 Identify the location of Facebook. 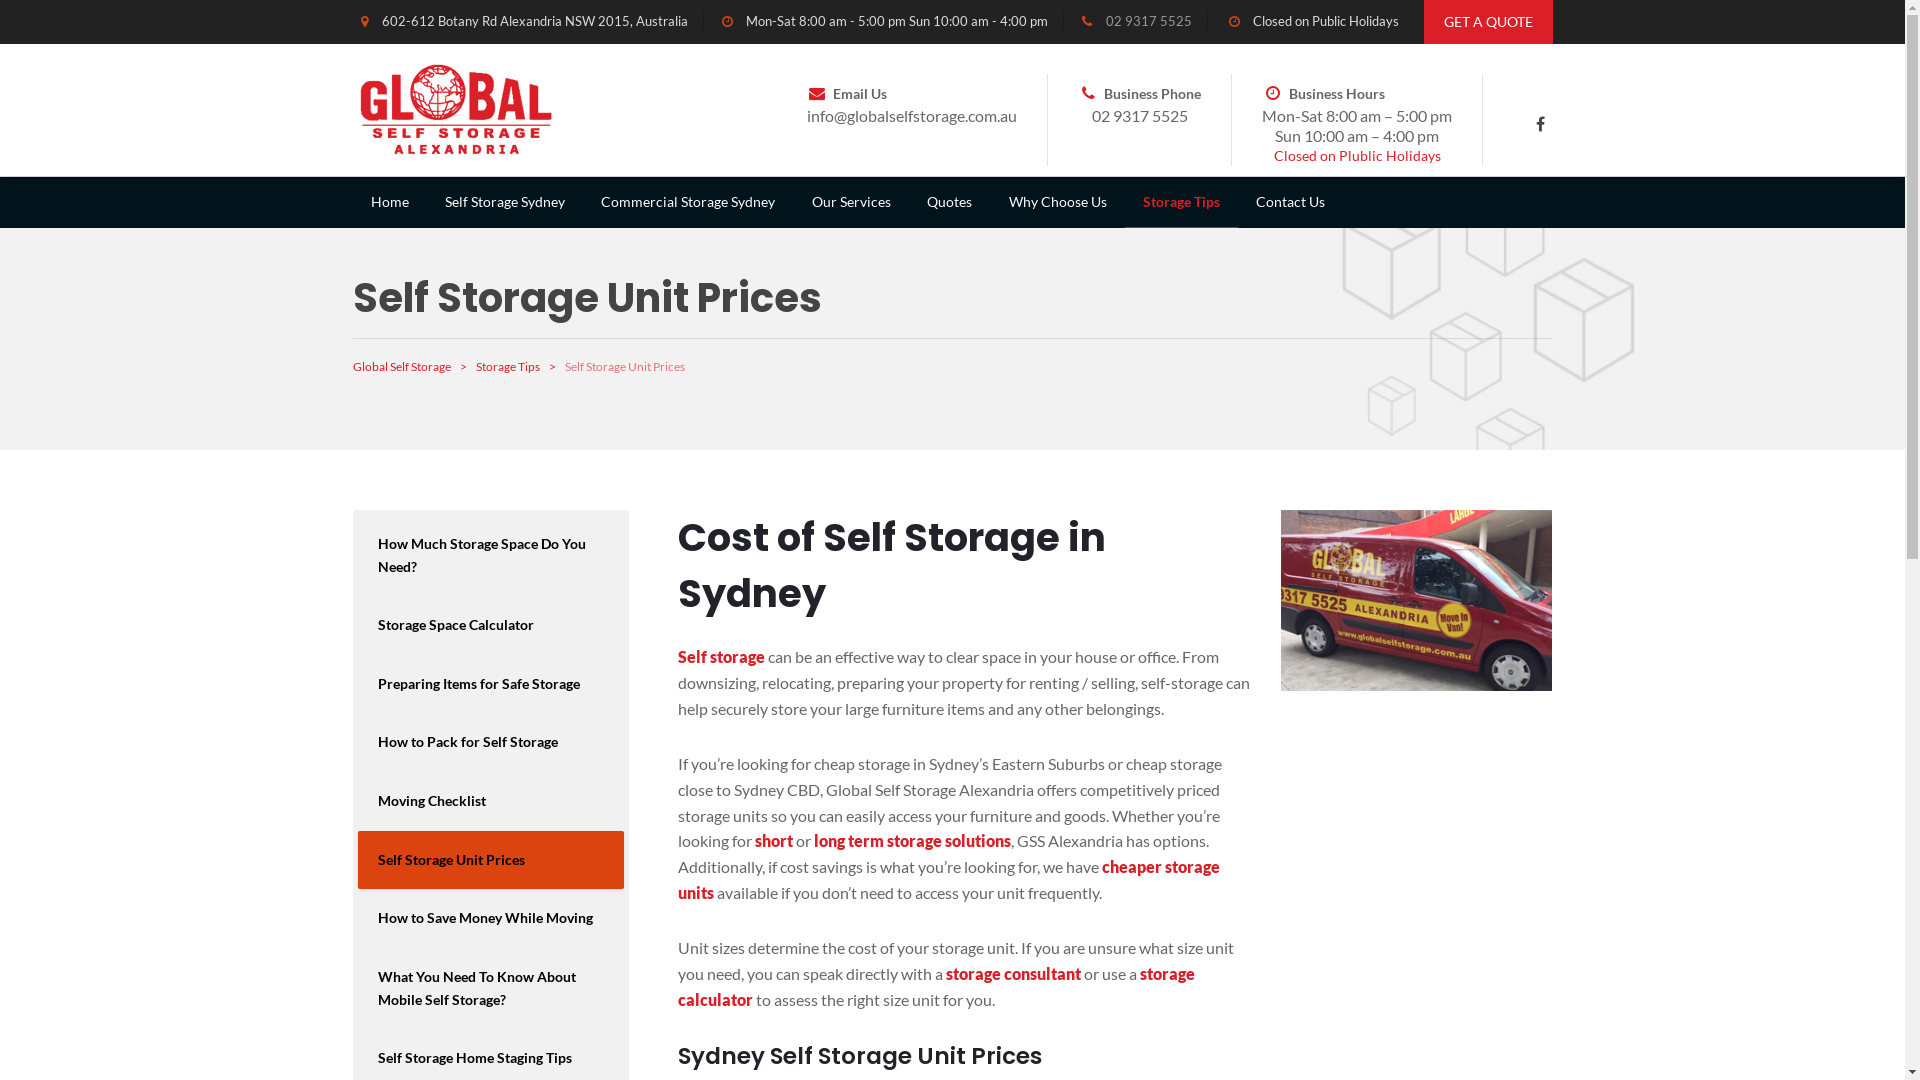
(1540, 124).